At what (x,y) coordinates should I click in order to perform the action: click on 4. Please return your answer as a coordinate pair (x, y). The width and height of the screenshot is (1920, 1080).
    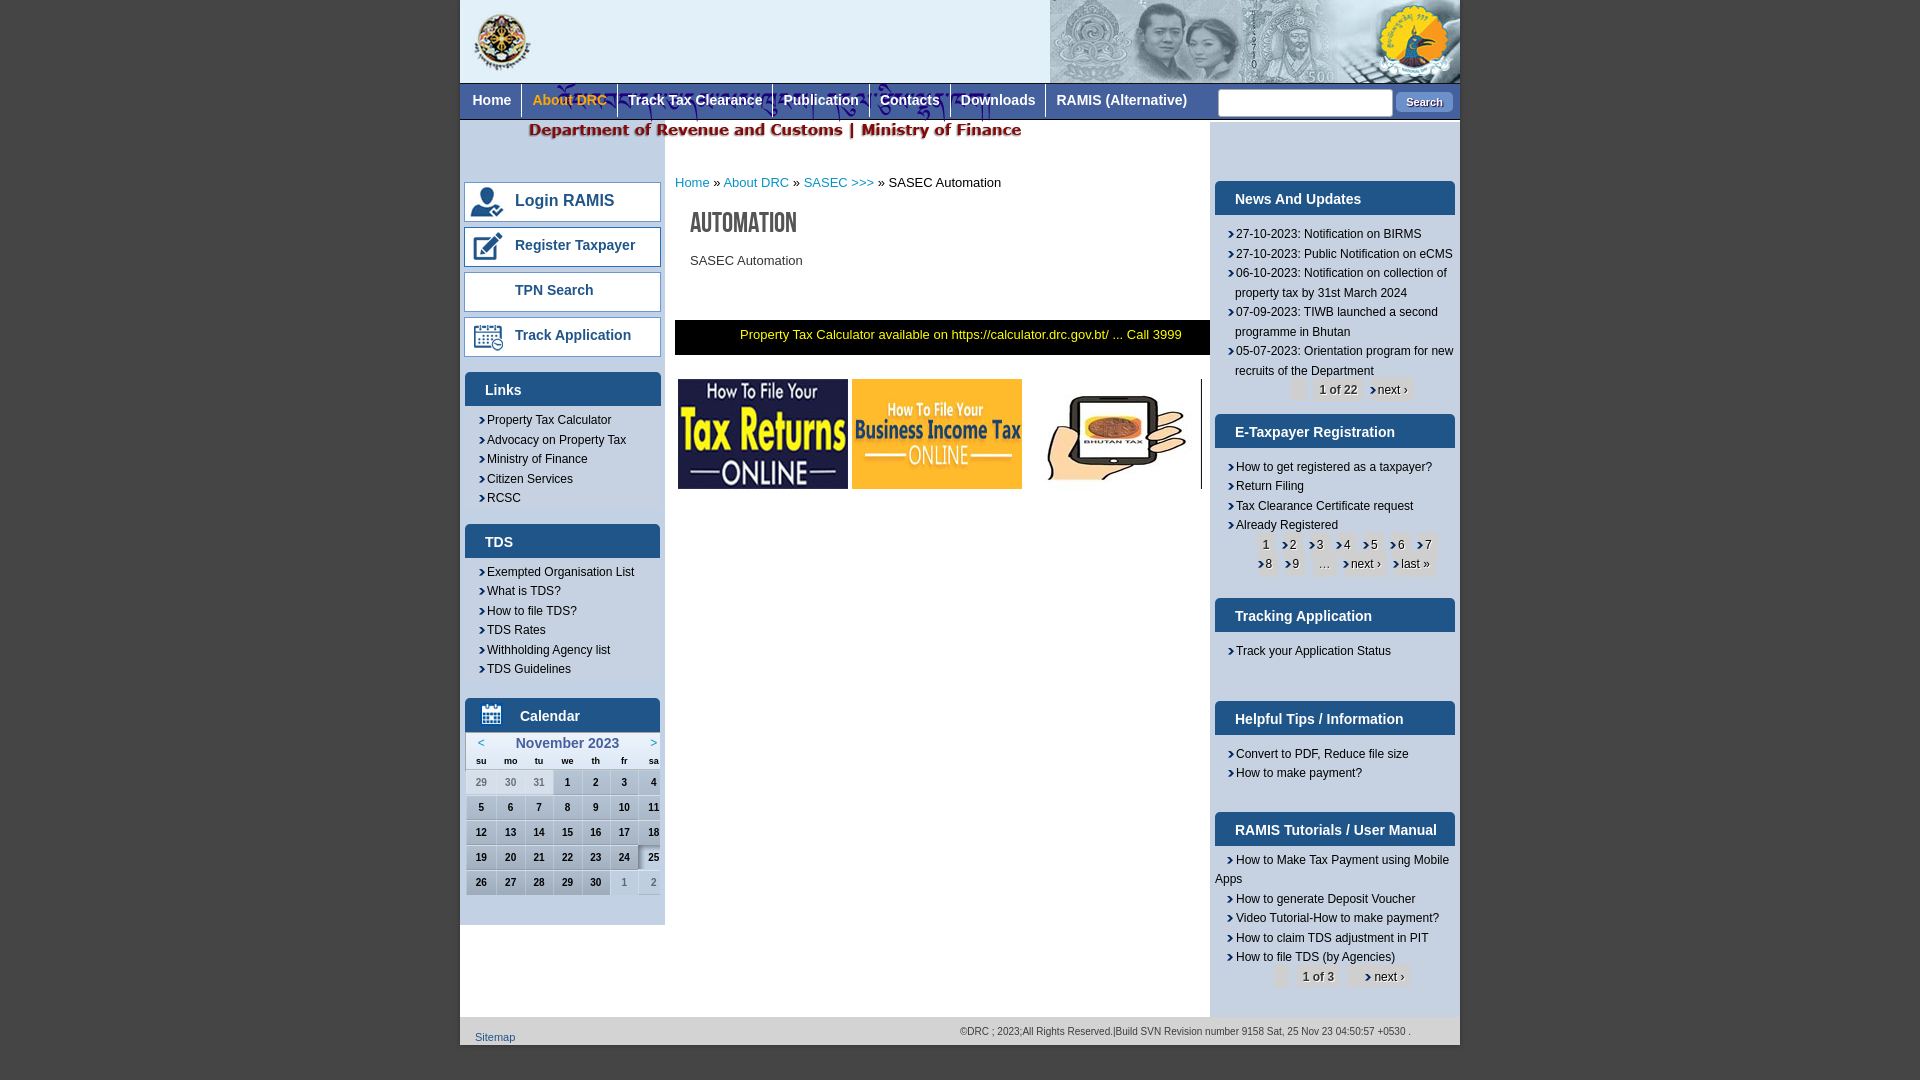
    Looking at the image, I should click on (1342, 545).